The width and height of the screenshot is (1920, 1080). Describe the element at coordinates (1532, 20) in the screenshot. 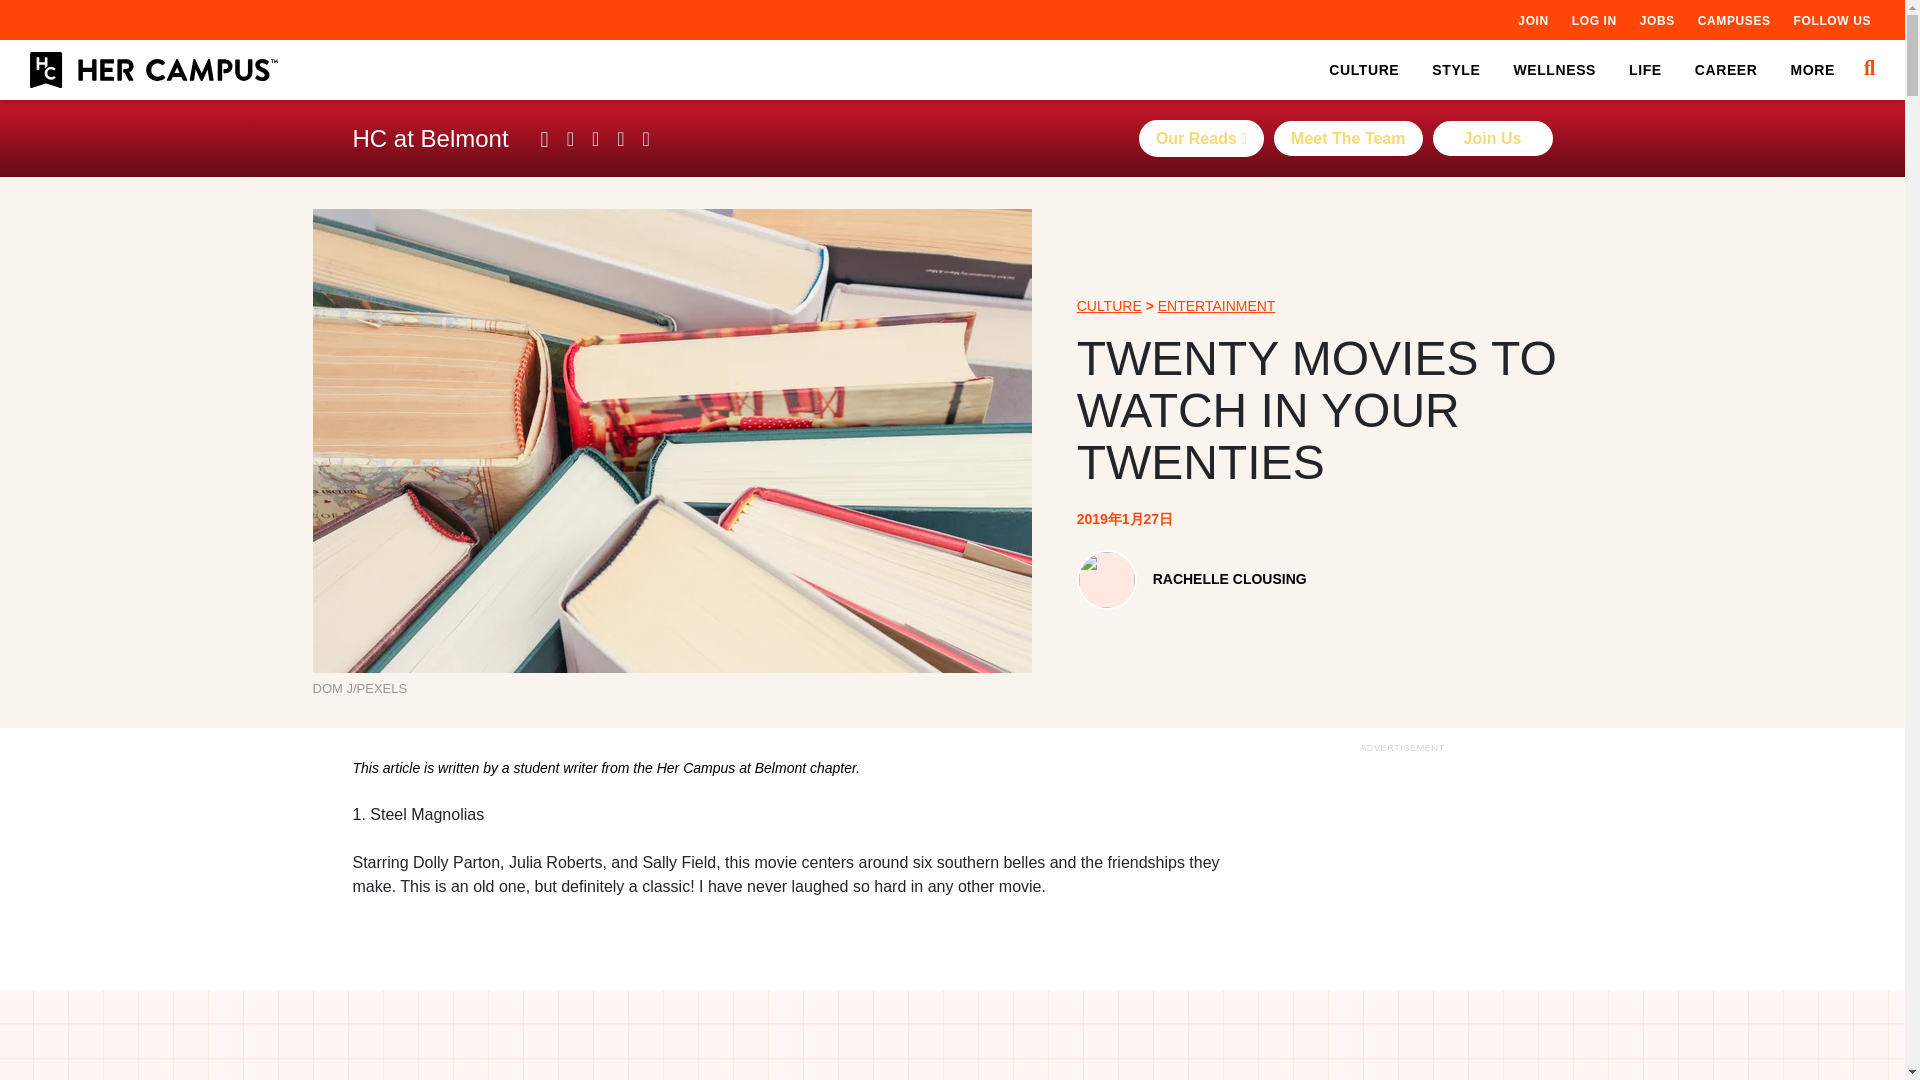

I see `JOIN` at that location.